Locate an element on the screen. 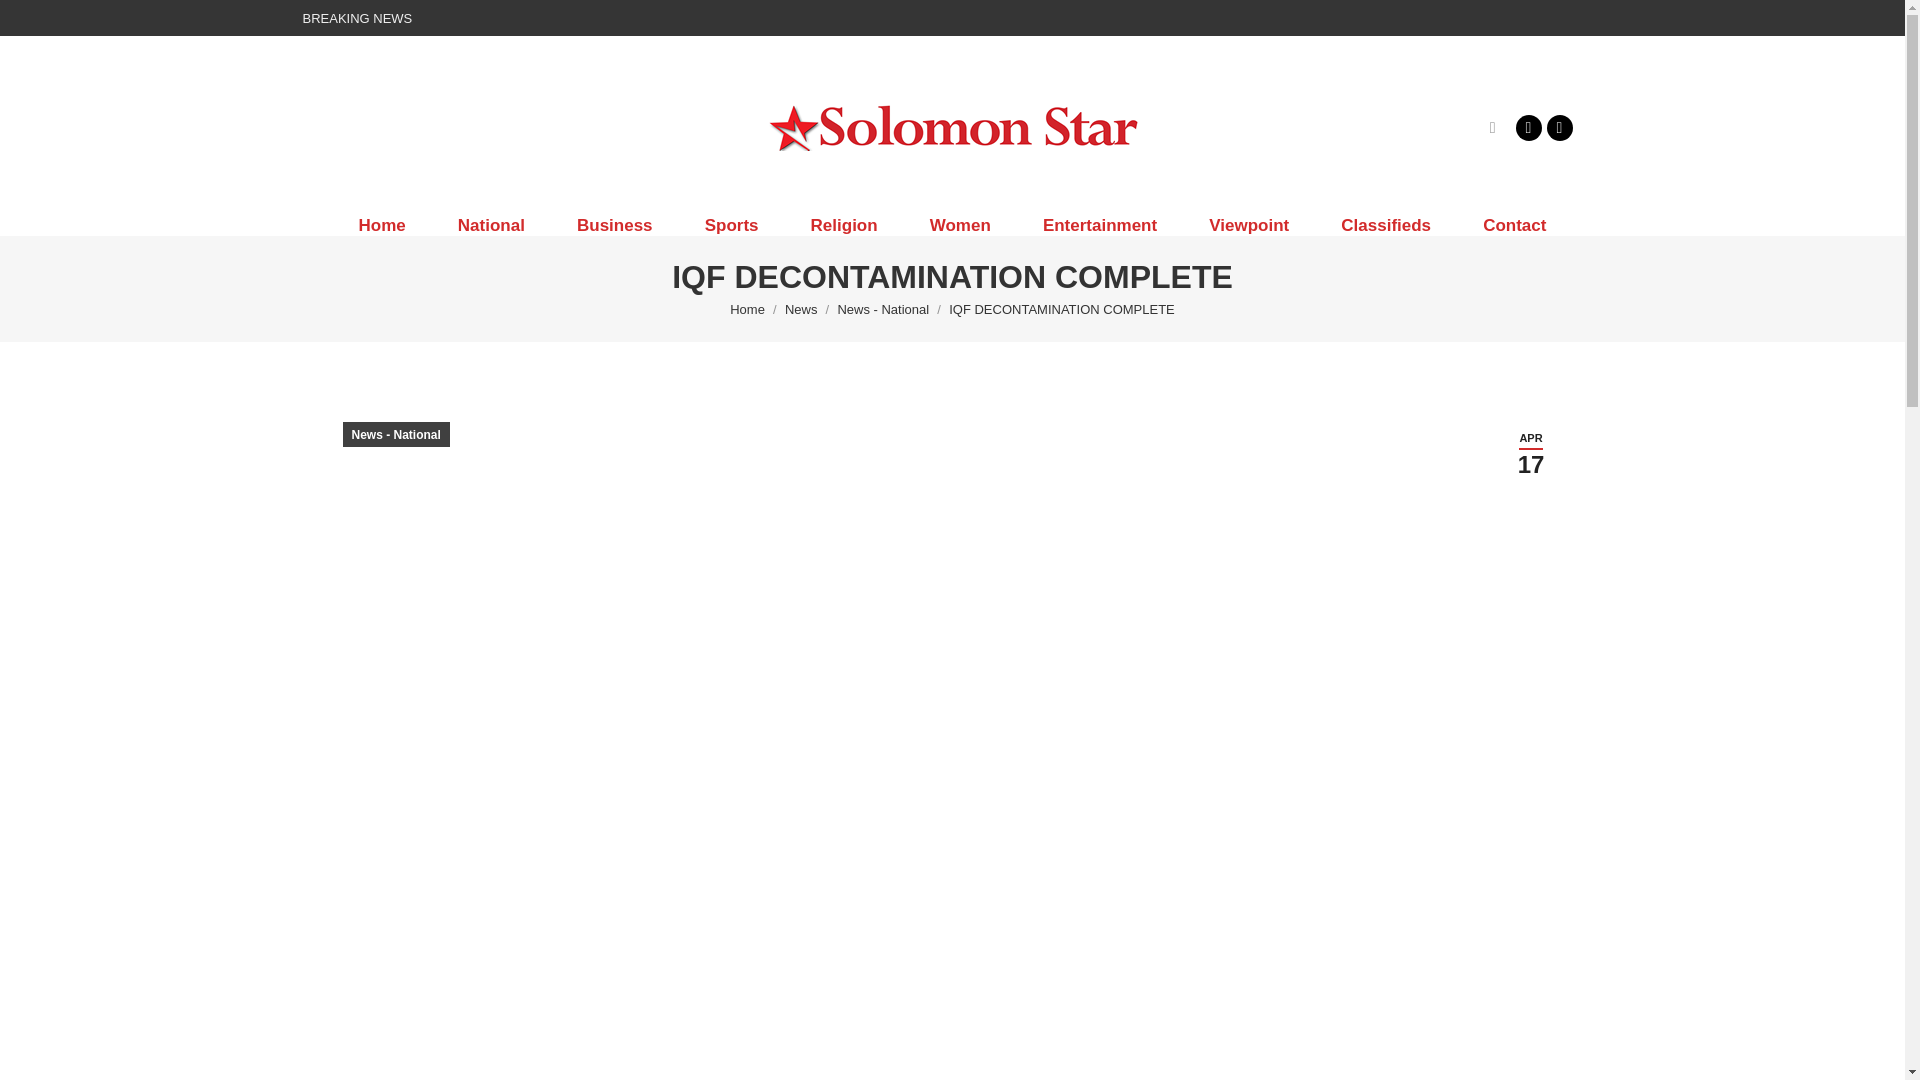 This screenshot has height=1080, width=1920. Viewpoint is located at coordinates (1248, 225).